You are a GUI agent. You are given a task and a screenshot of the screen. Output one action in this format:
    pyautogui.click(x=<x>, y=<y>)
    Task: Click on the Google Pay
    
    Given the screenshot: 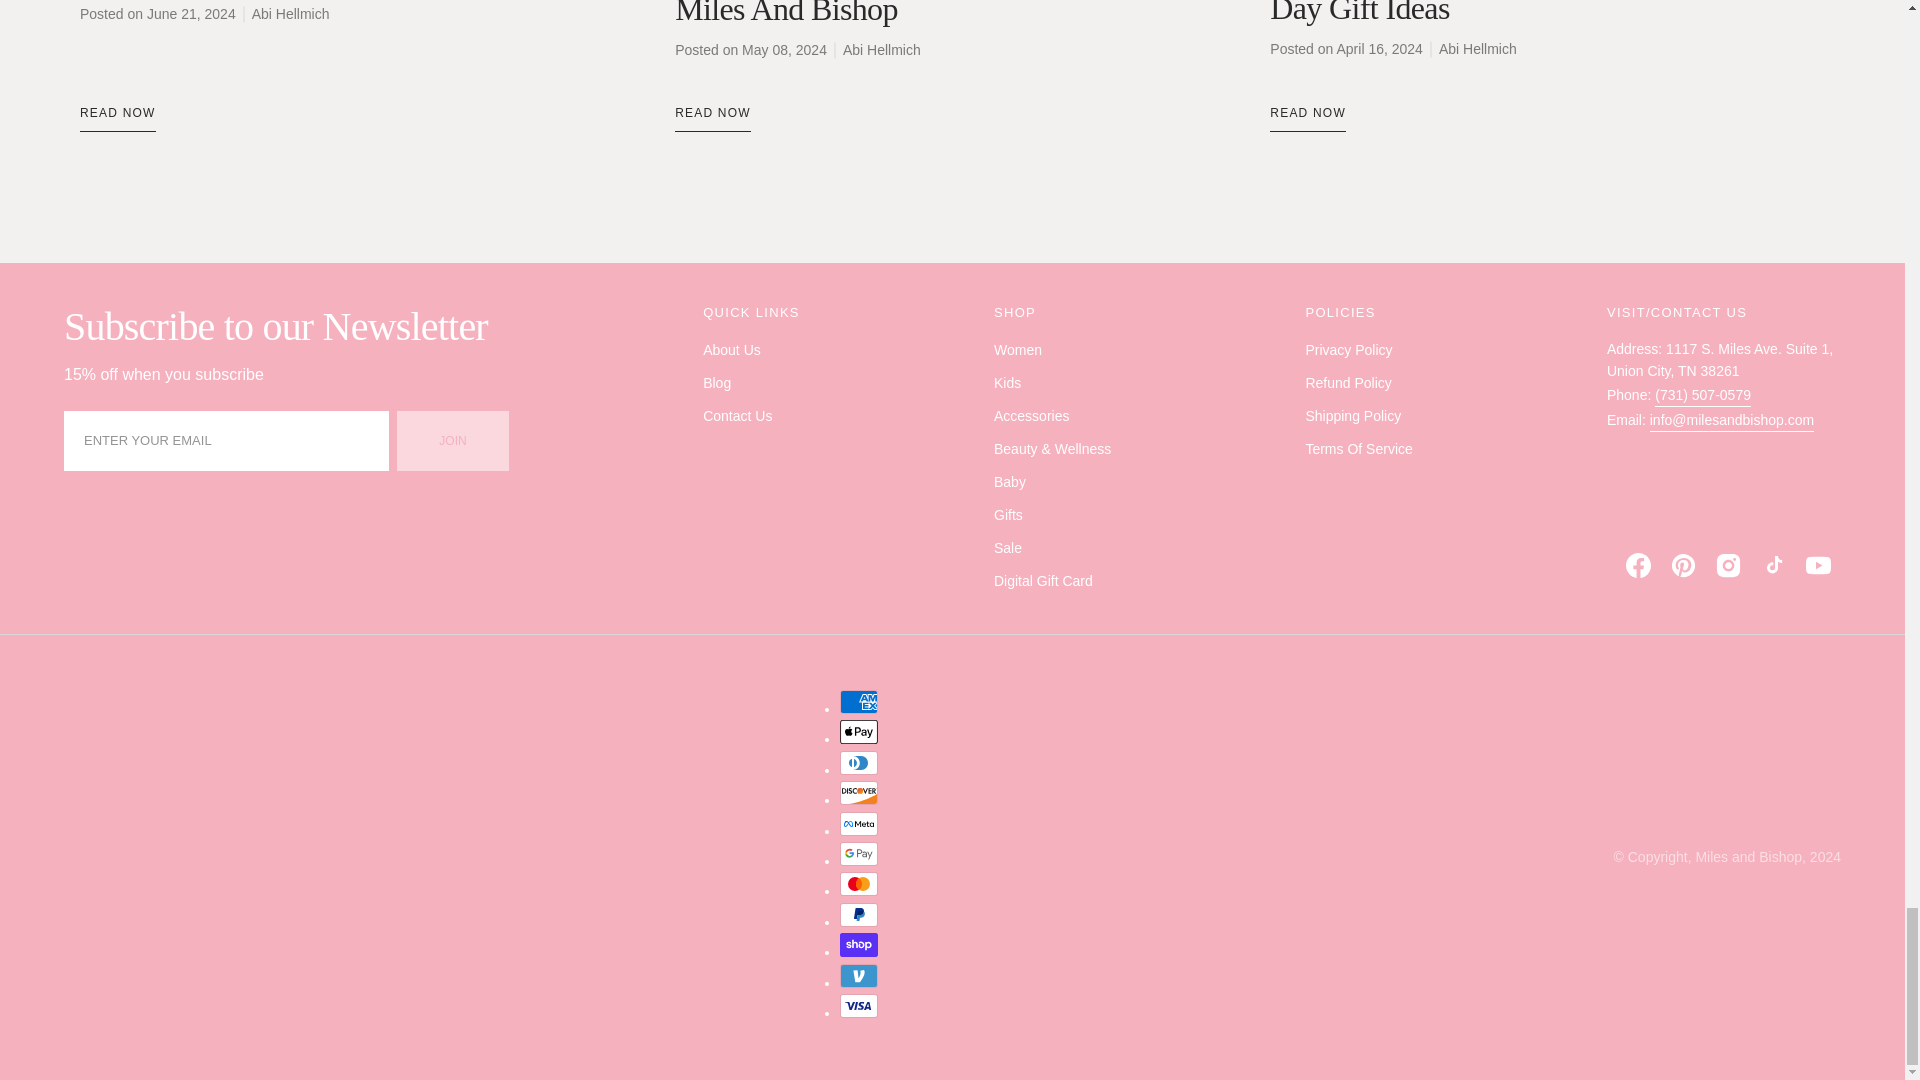 What is the action you would take?
    pyautogui.click(x=858, y=854)
    